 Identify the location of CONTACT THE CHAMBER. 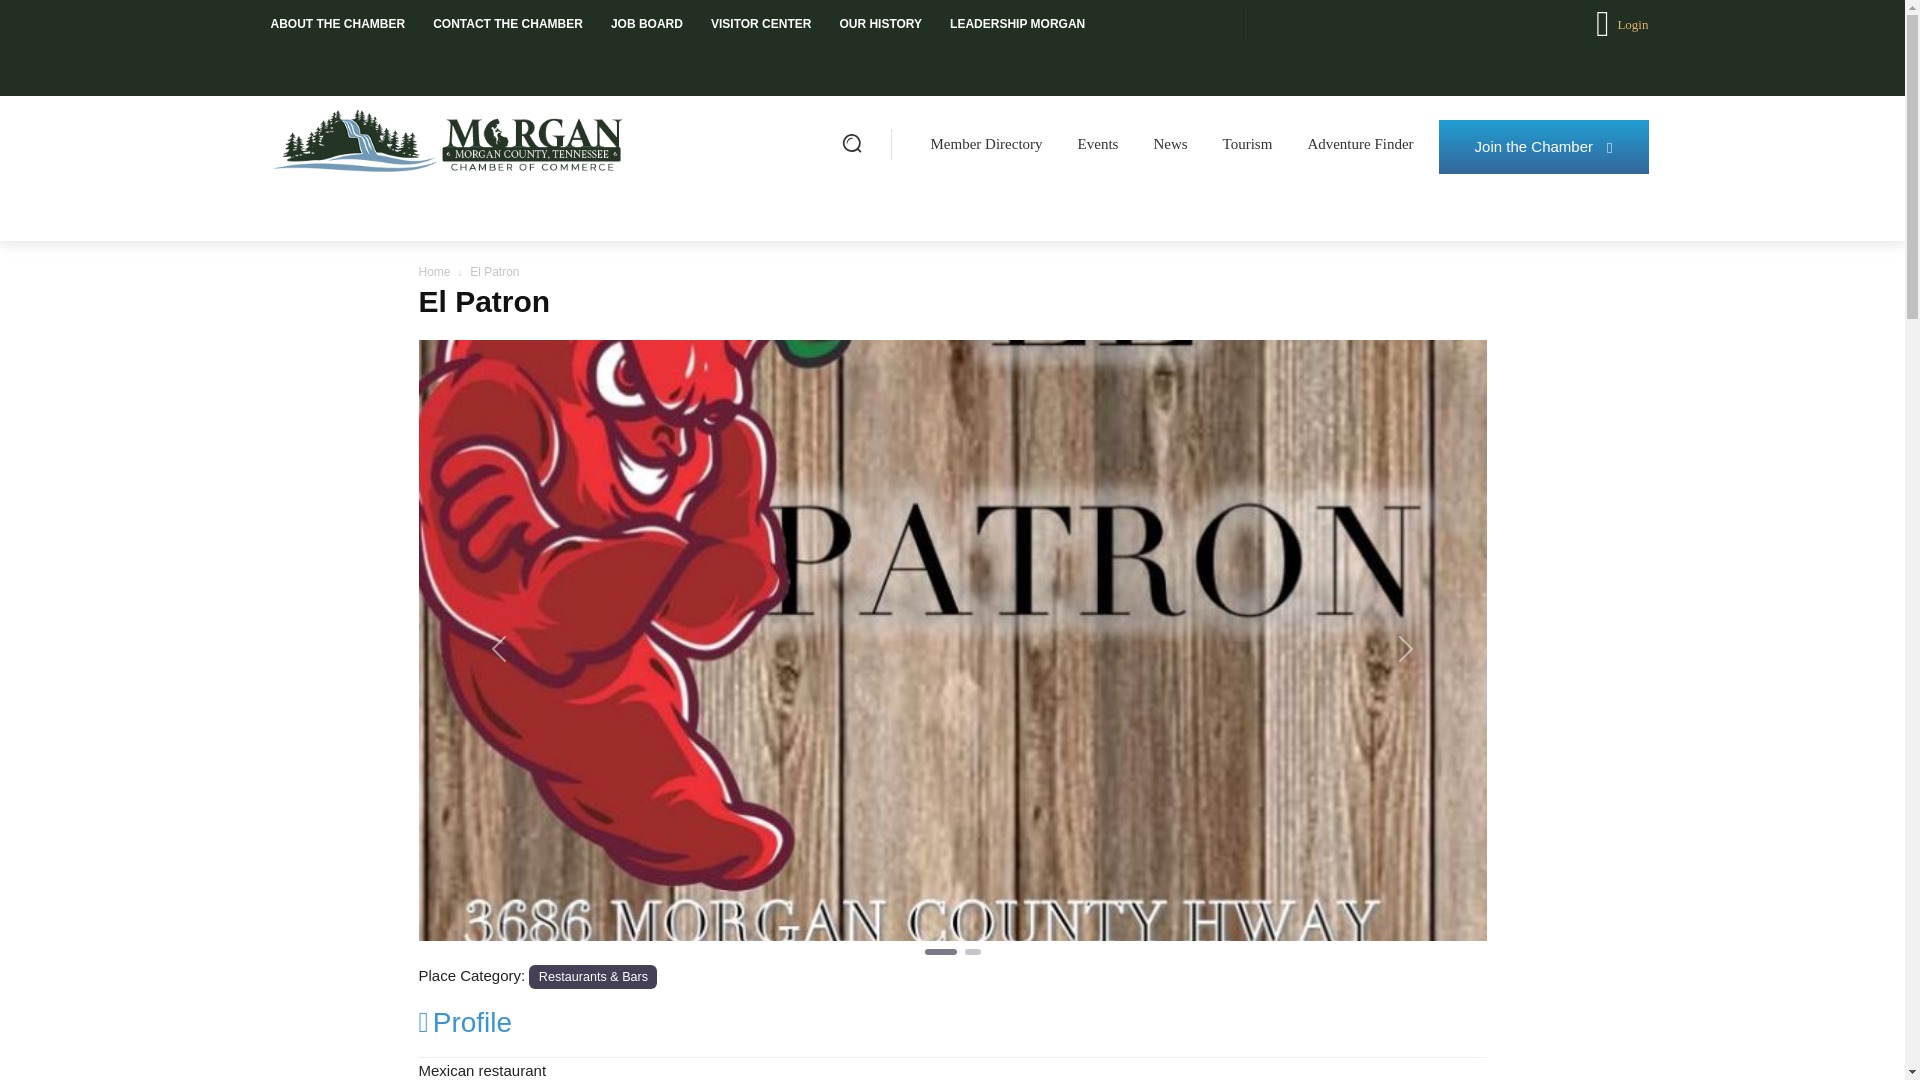
(508, 24).